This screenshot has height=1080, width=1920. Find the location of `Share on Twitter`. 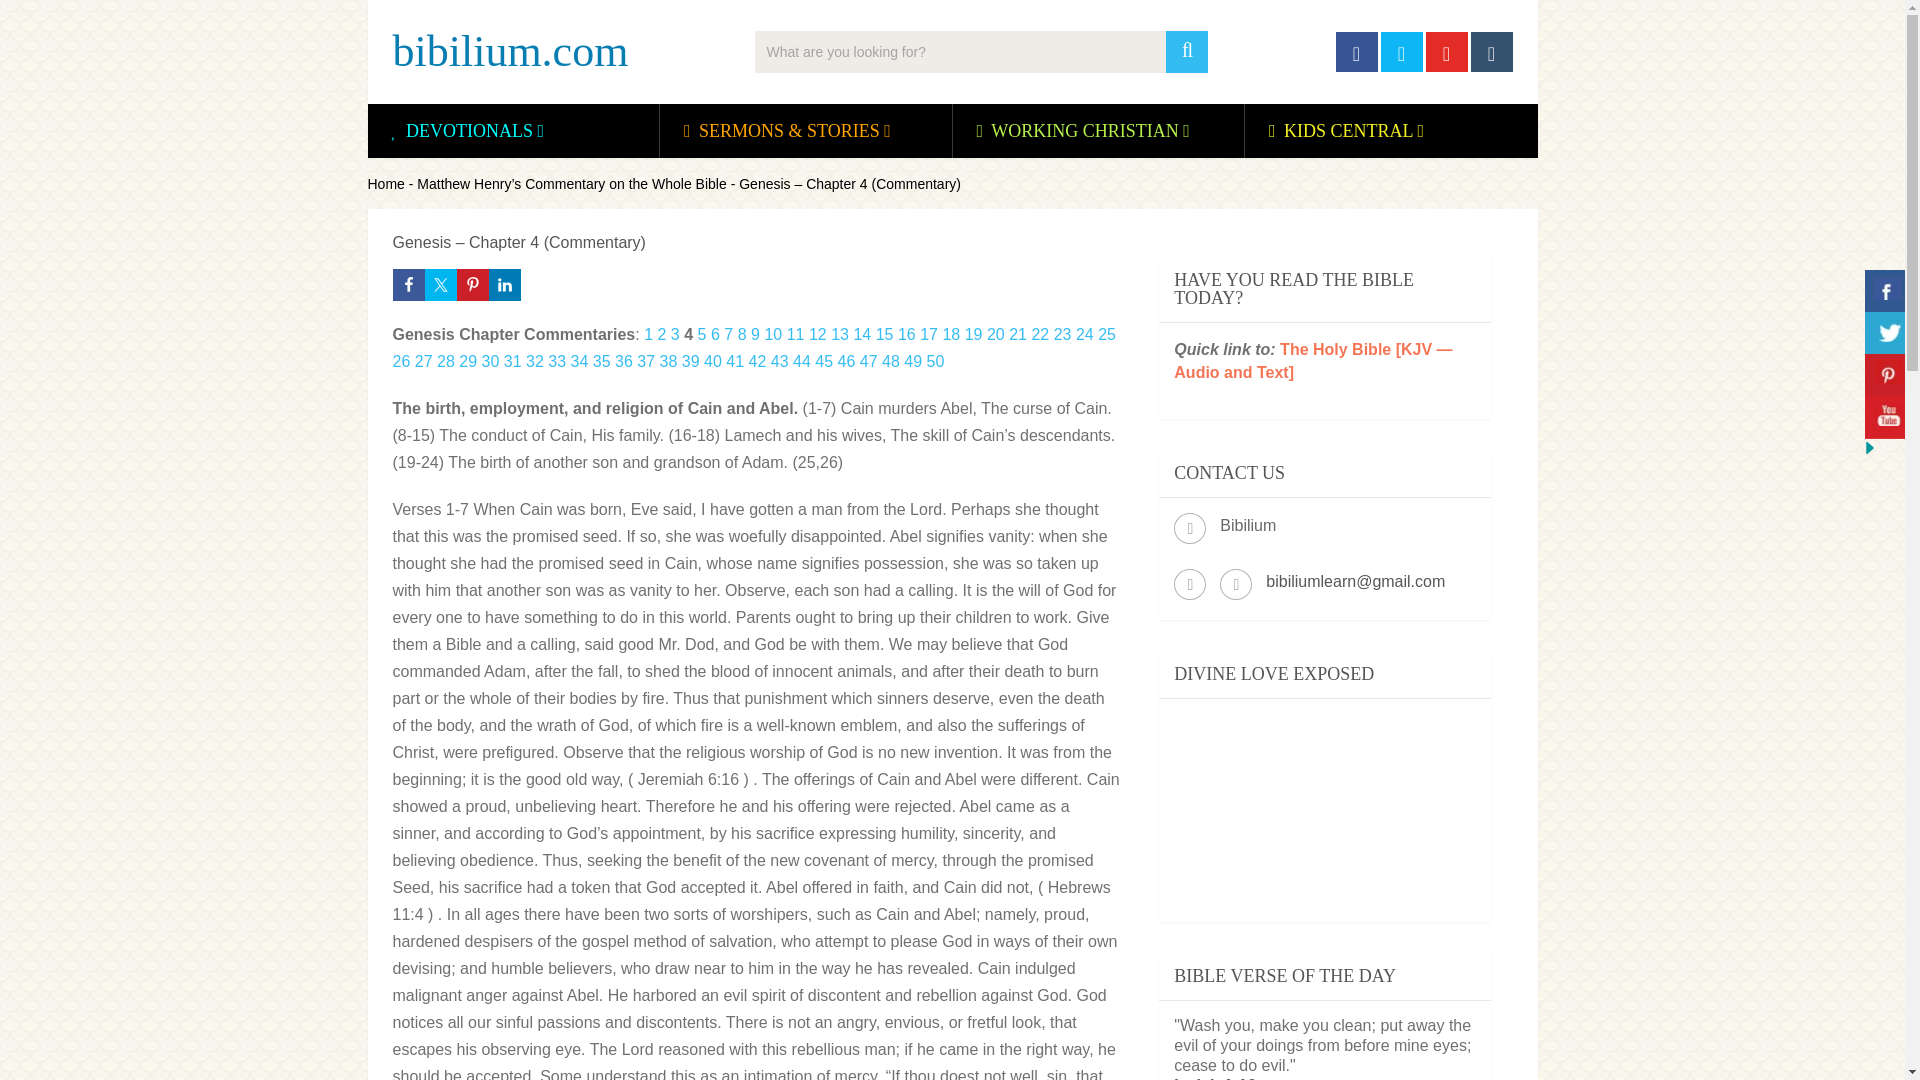

Share on Twitter is located at coordinates (440, 284).